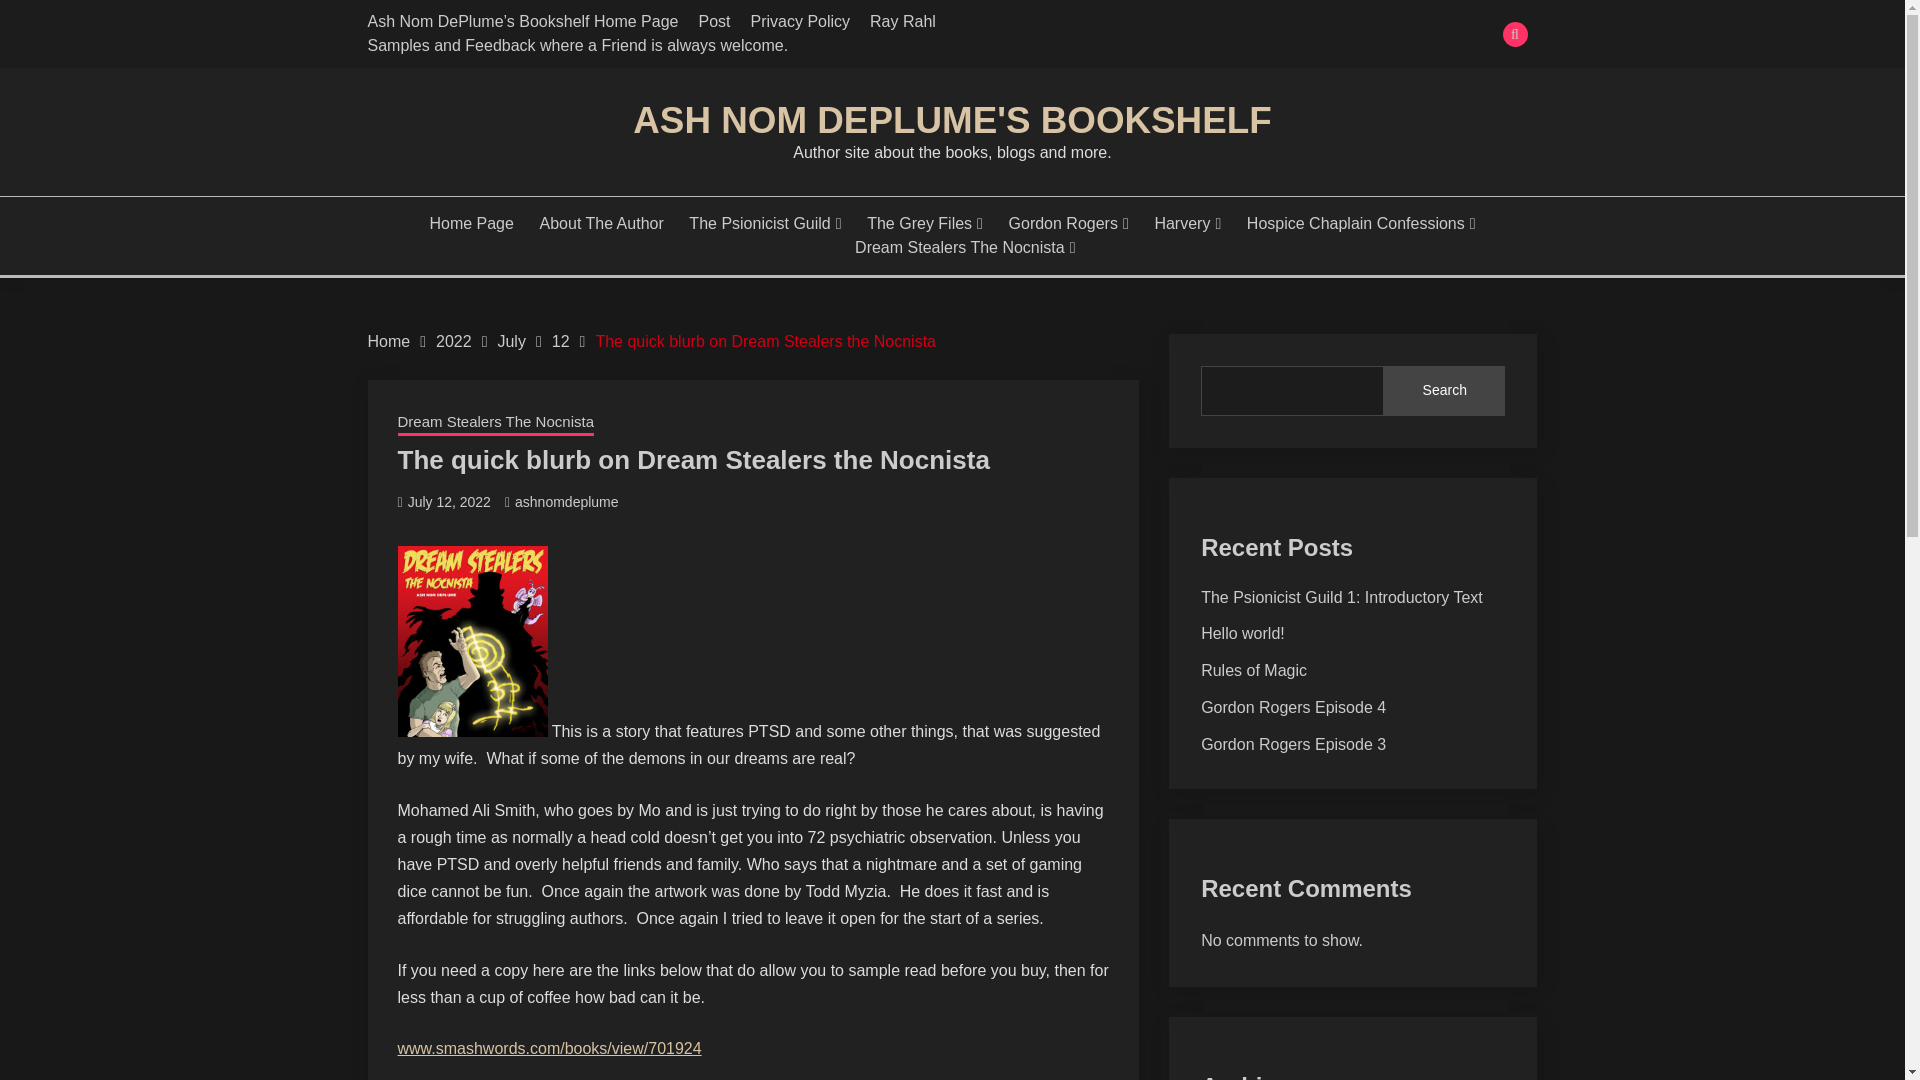  What do you see at coordinates (1187, 224) in the screenshot?
I see `Harvery` at bounding box center [1187, 224].